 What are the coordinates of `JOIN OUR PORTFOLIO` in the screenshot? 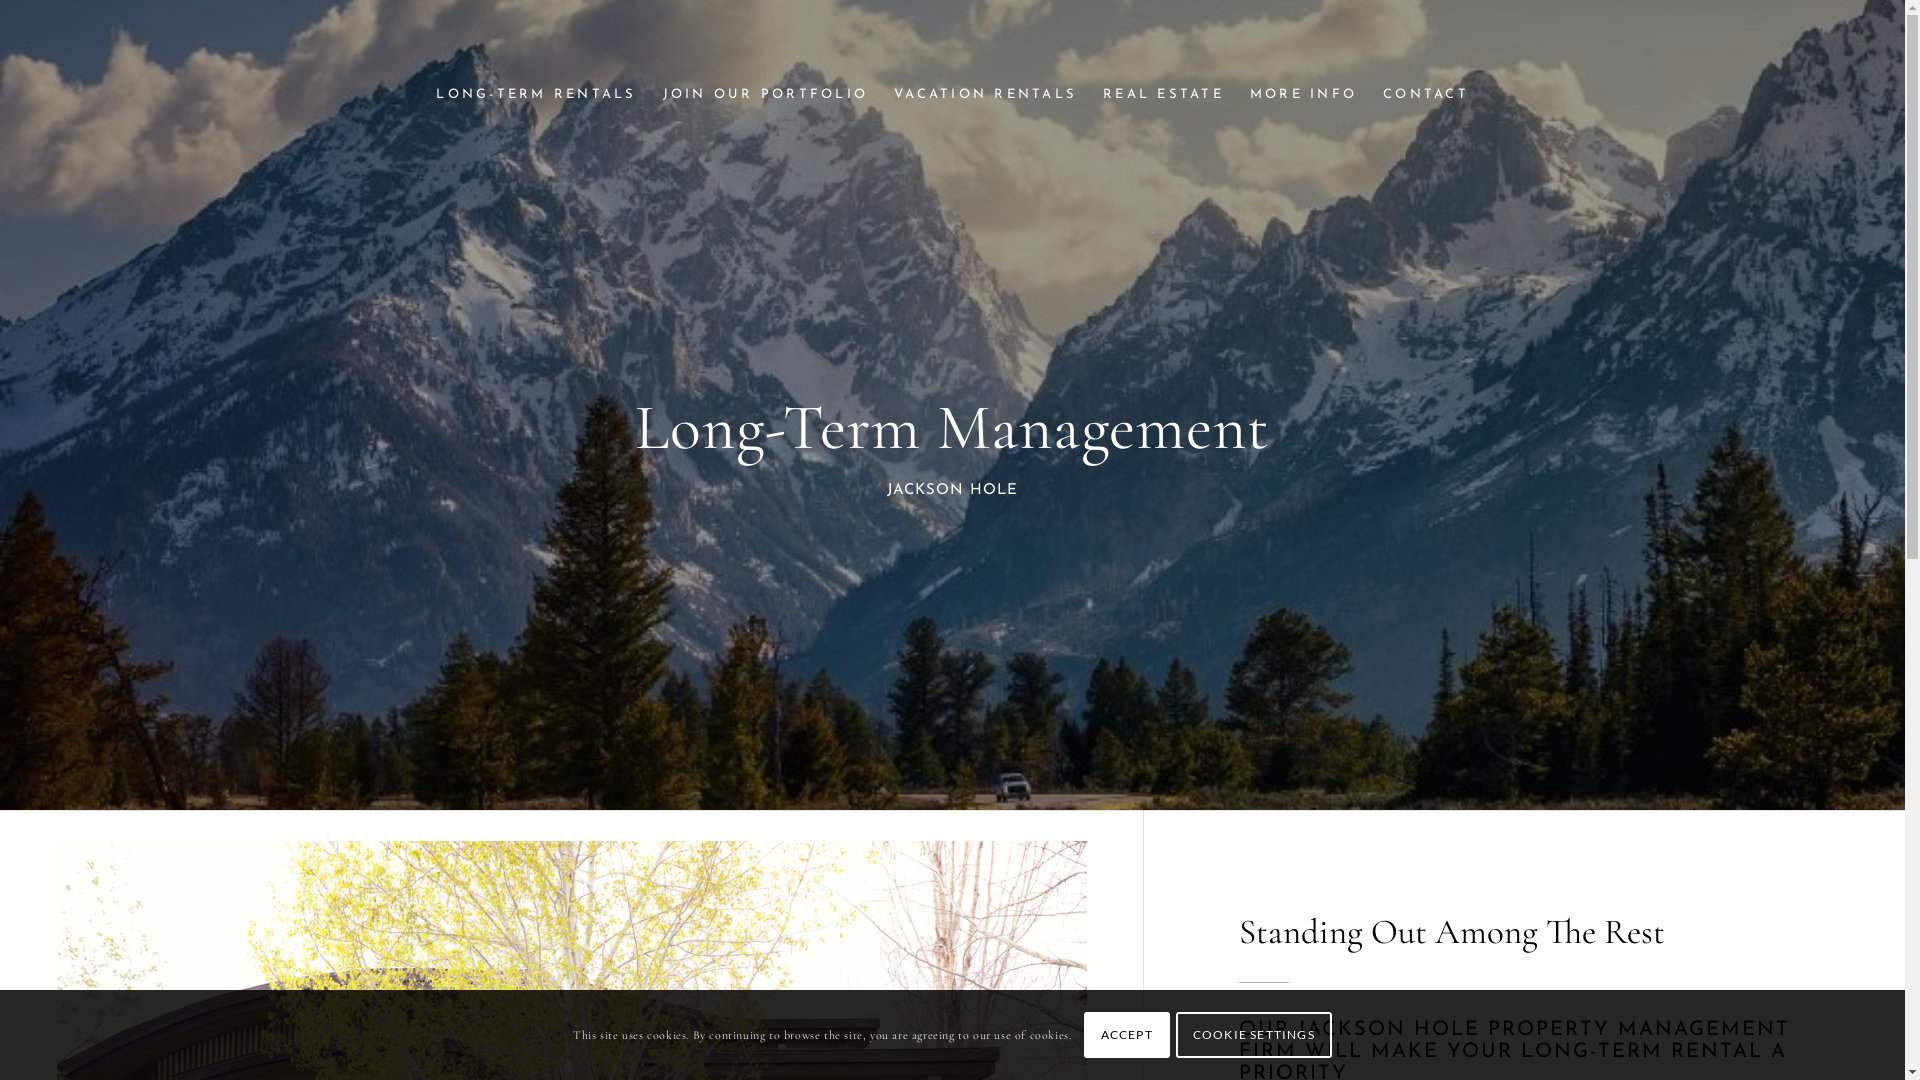 It's located at (766, 95).